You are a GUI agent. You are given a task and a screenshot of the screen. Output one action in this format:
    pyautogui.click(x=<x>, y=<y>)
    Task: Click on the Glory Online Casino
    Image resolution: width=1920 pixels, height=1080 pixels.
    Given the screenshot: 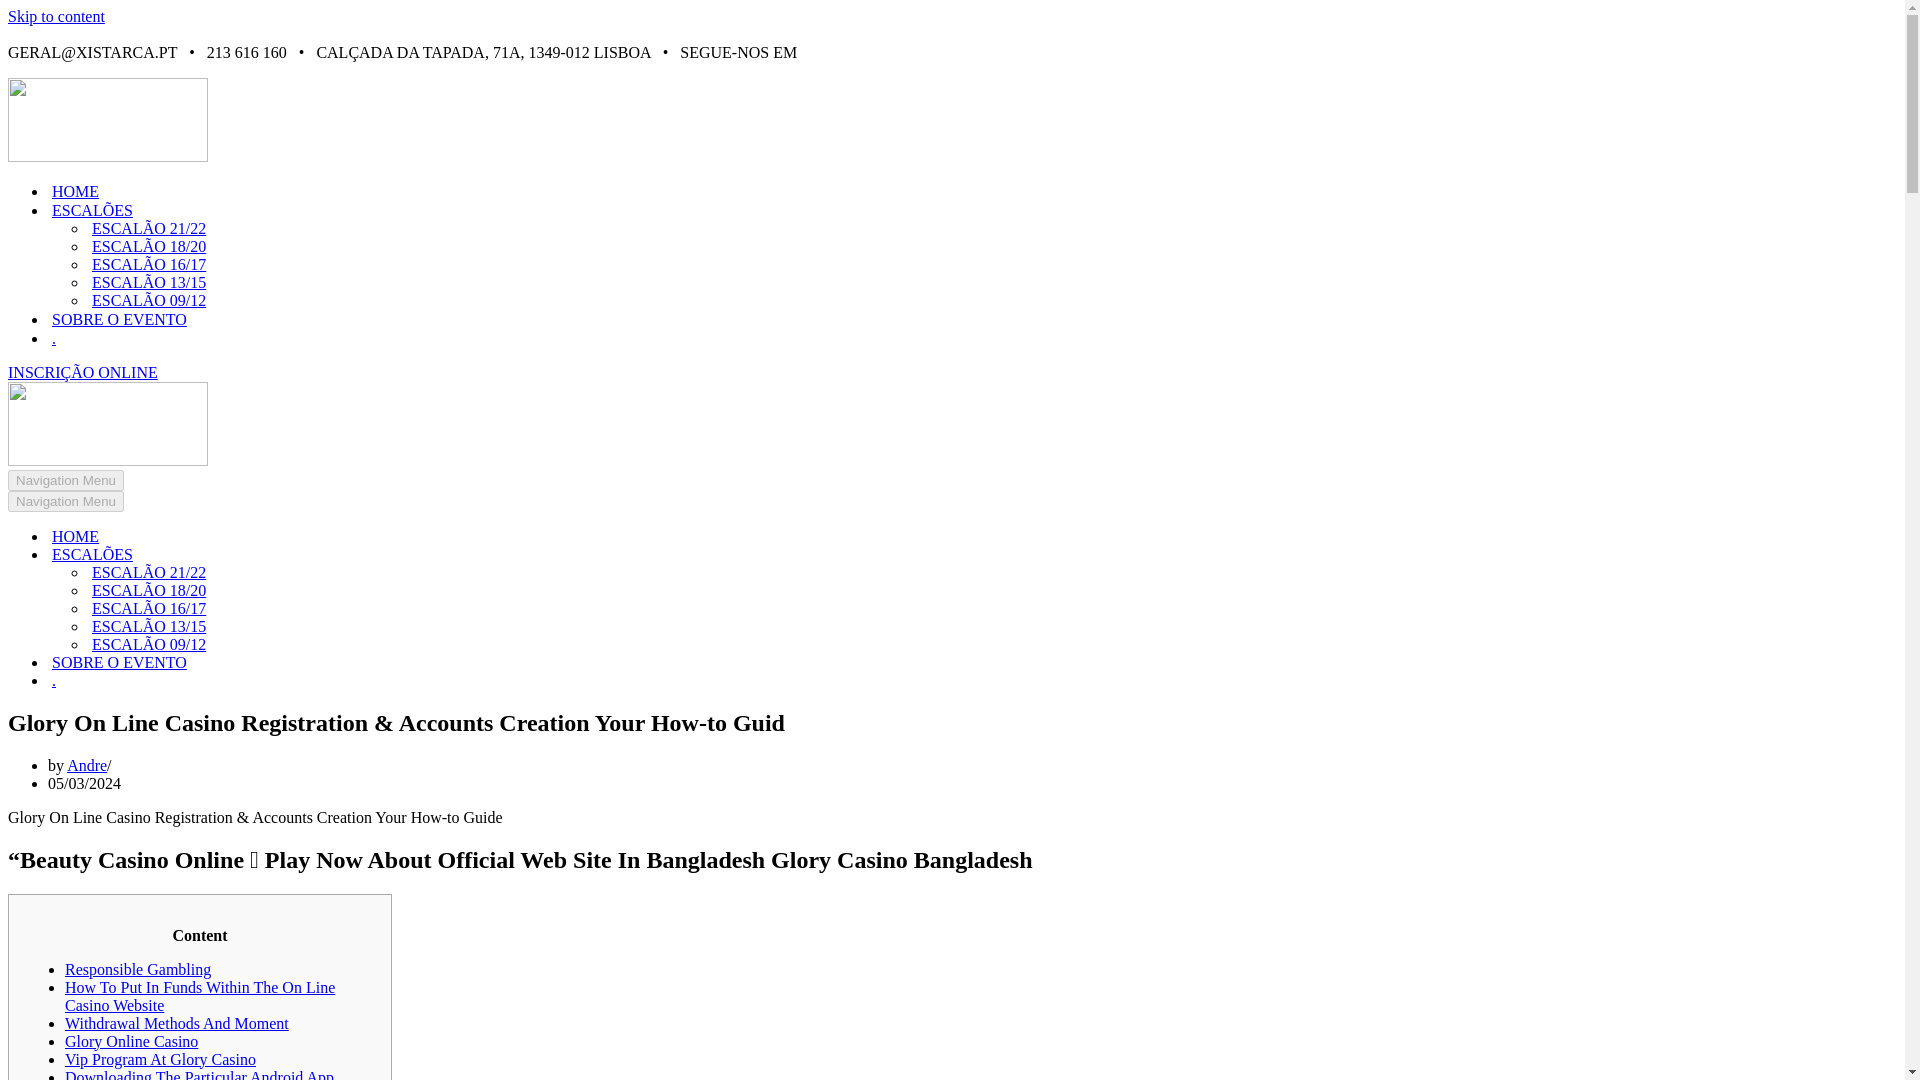 What is the action you would take?
    pyautogui.click(x=131, y=1040)
    